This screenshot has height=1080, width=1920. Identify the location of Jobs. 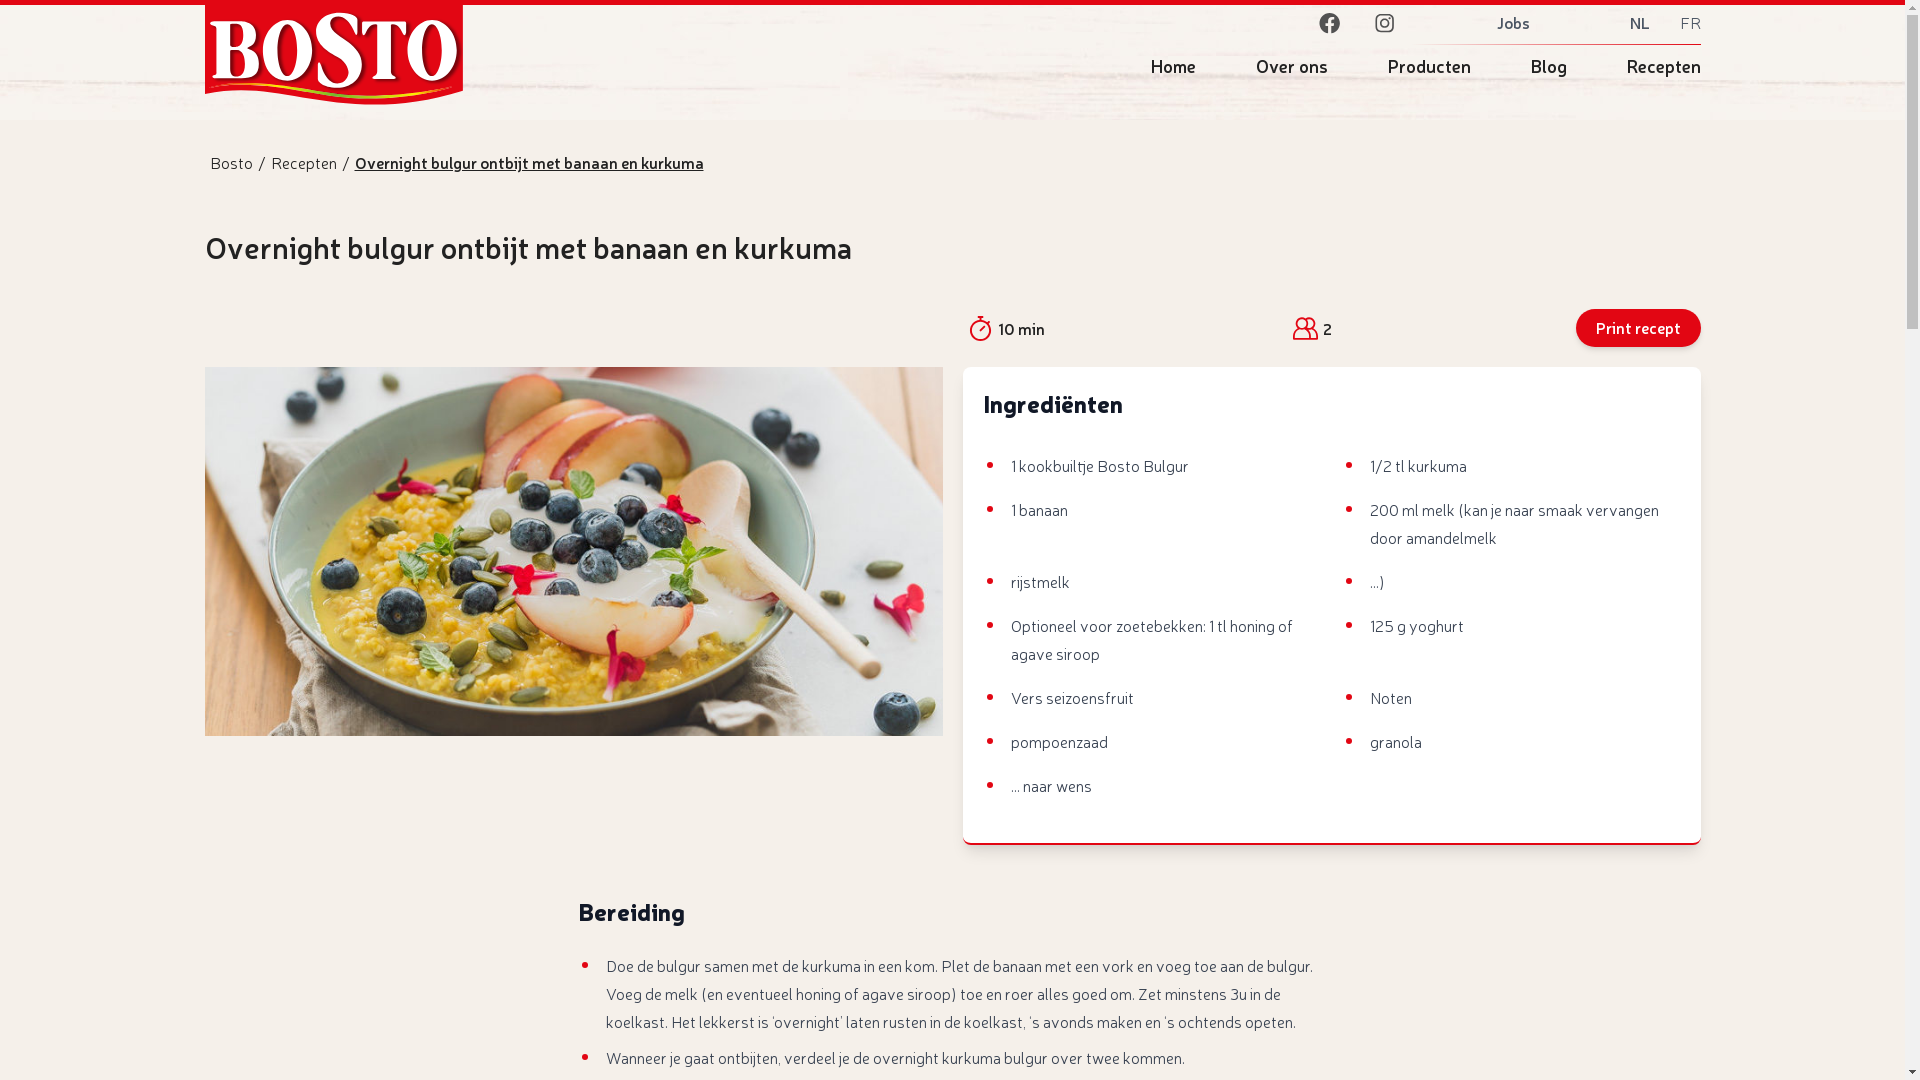
(1512, 22).